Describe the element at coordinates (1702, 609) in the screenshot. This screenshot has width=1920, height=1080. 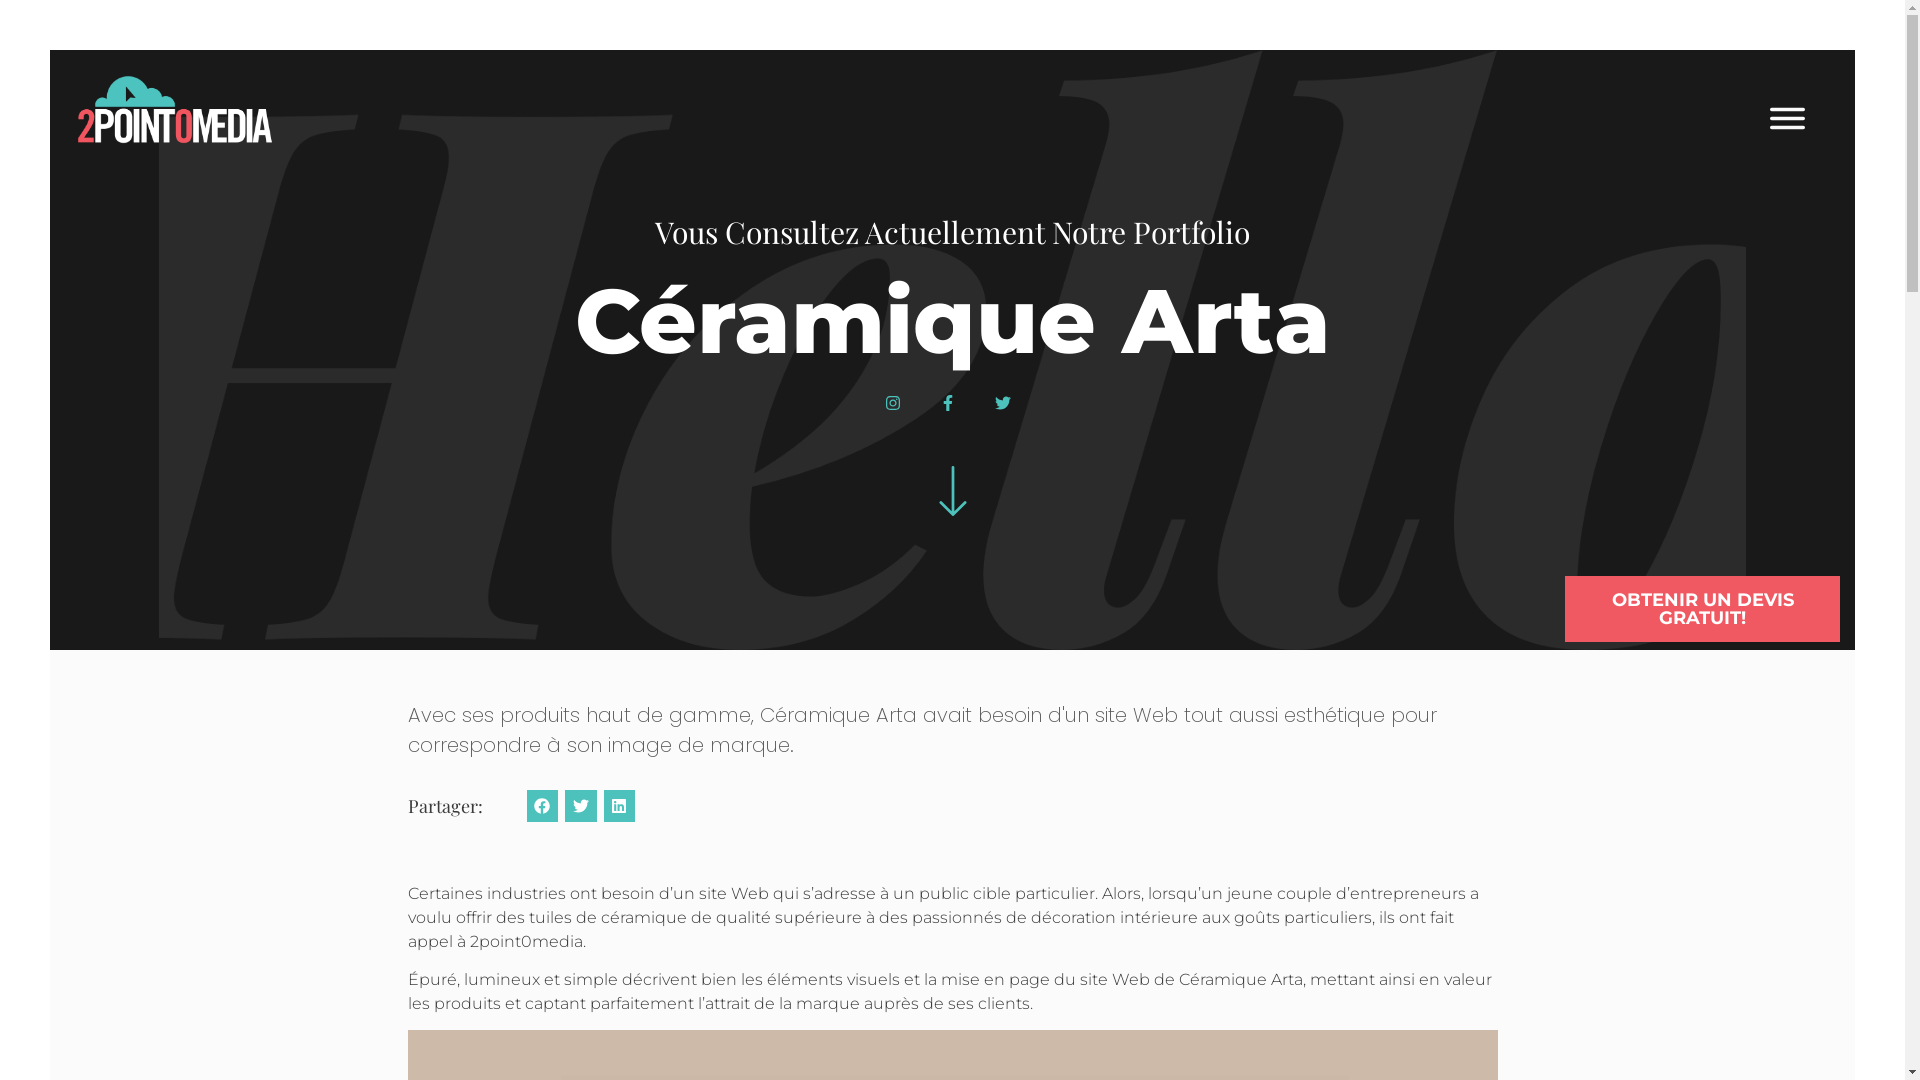
I see `OBTENIR UN DEVIS GRATUIT!` at that location.